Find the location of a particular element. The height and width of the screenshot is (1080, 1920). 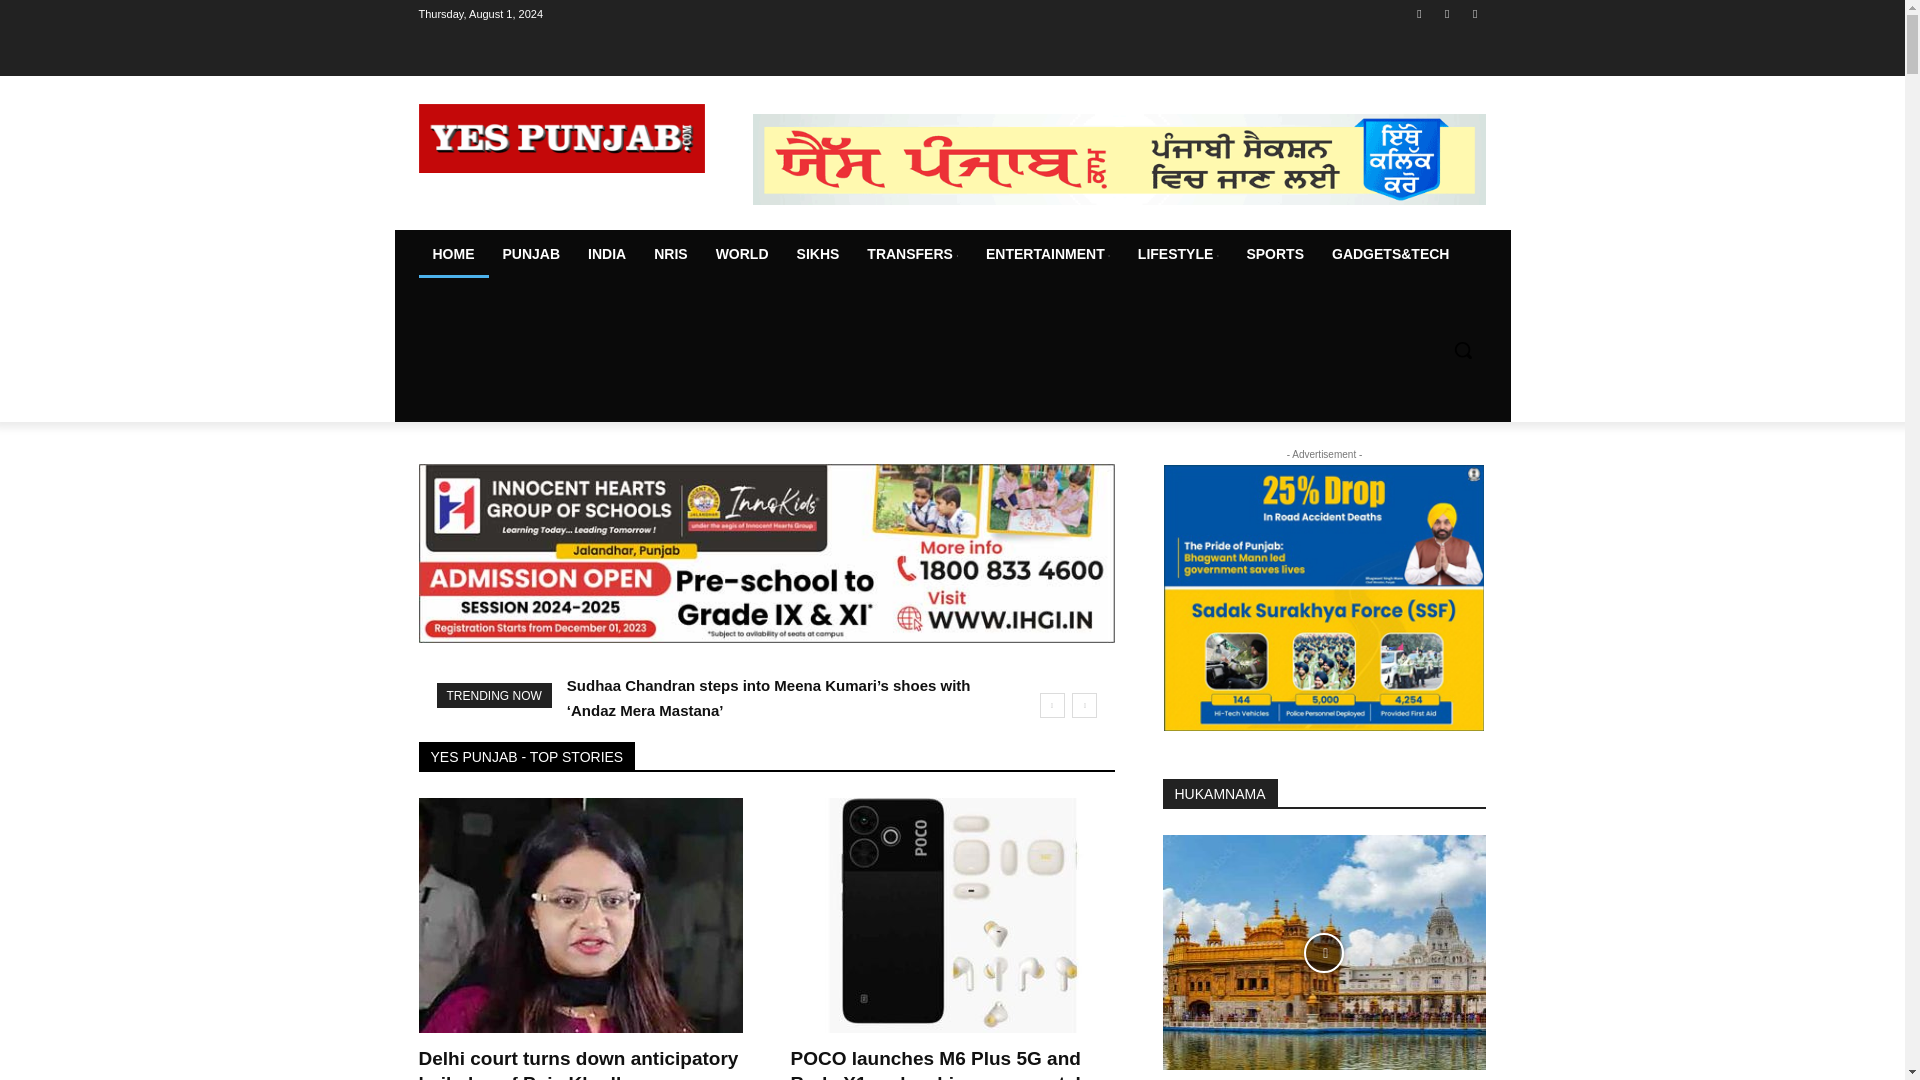

Instagram is located at coordinates (1448, 13).